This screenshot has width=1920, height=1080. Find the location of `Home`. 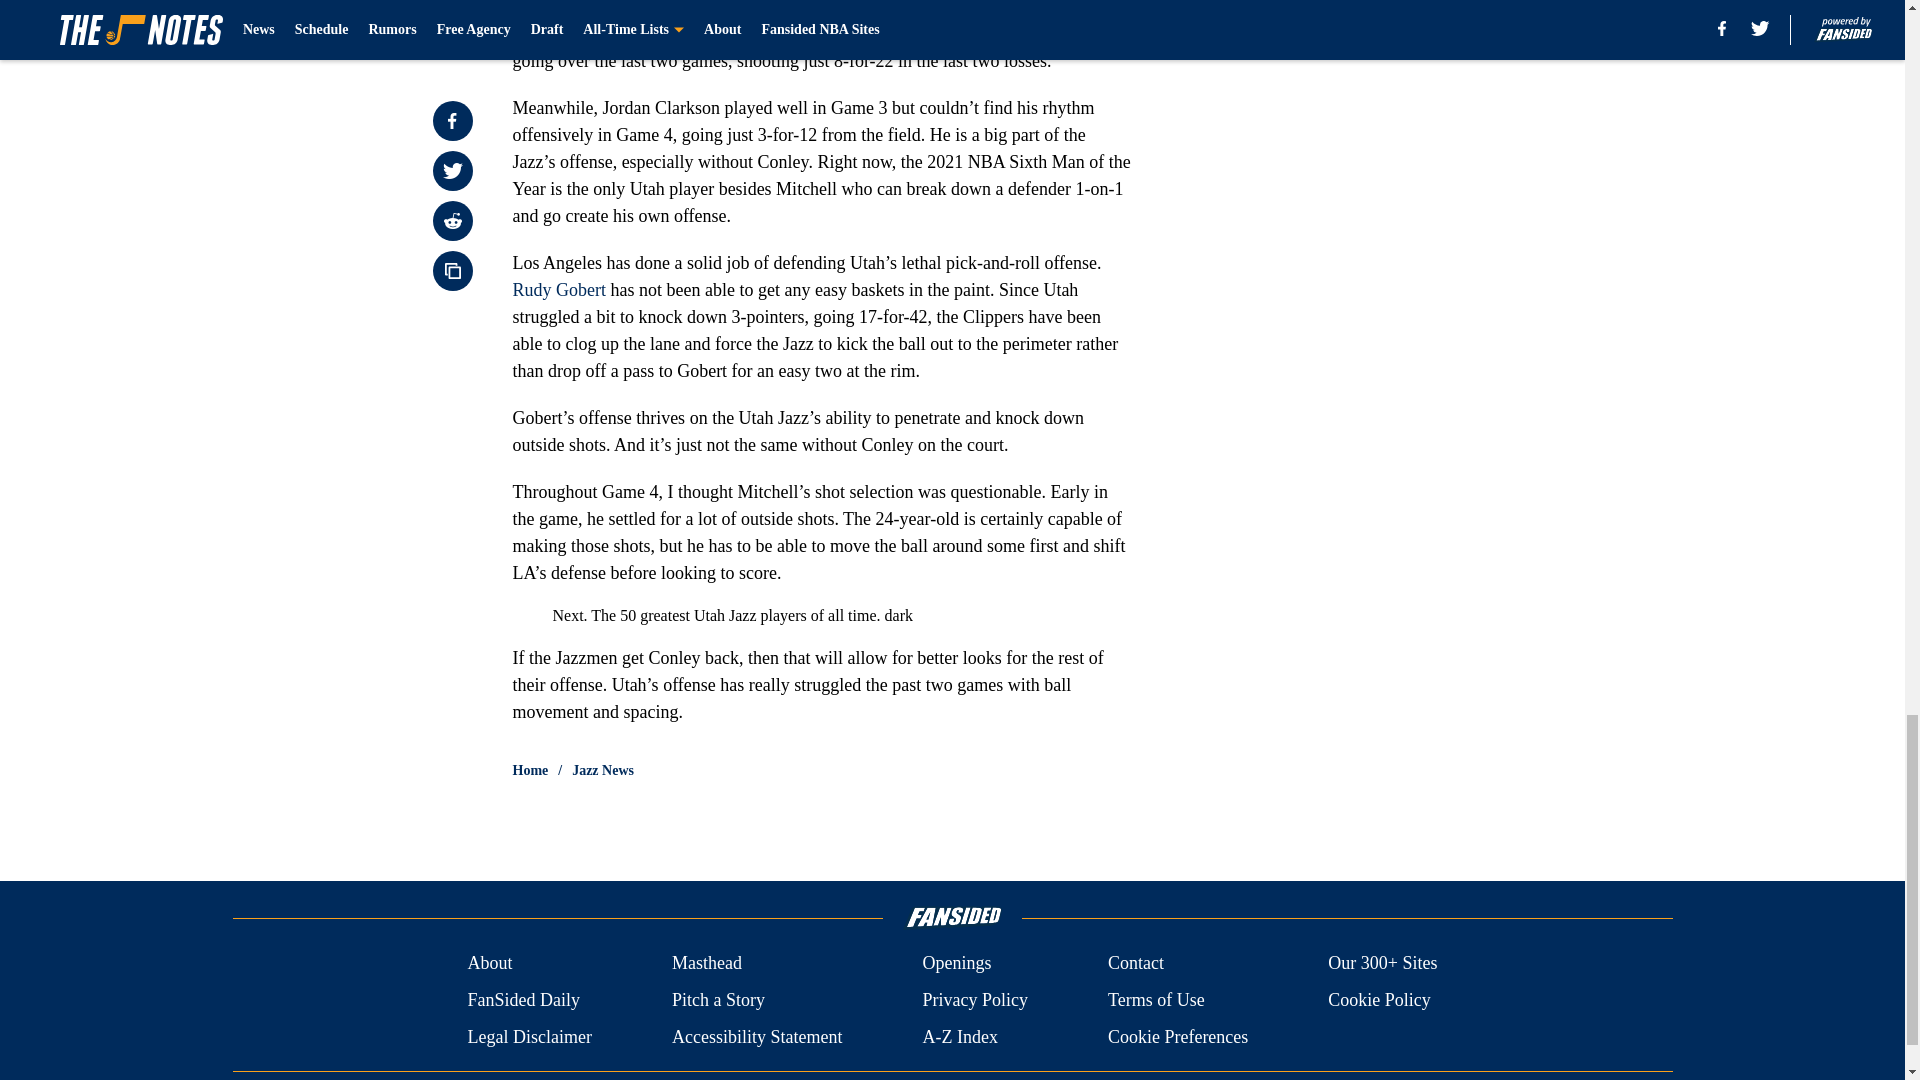

Home is located at coordinates (530, 770).